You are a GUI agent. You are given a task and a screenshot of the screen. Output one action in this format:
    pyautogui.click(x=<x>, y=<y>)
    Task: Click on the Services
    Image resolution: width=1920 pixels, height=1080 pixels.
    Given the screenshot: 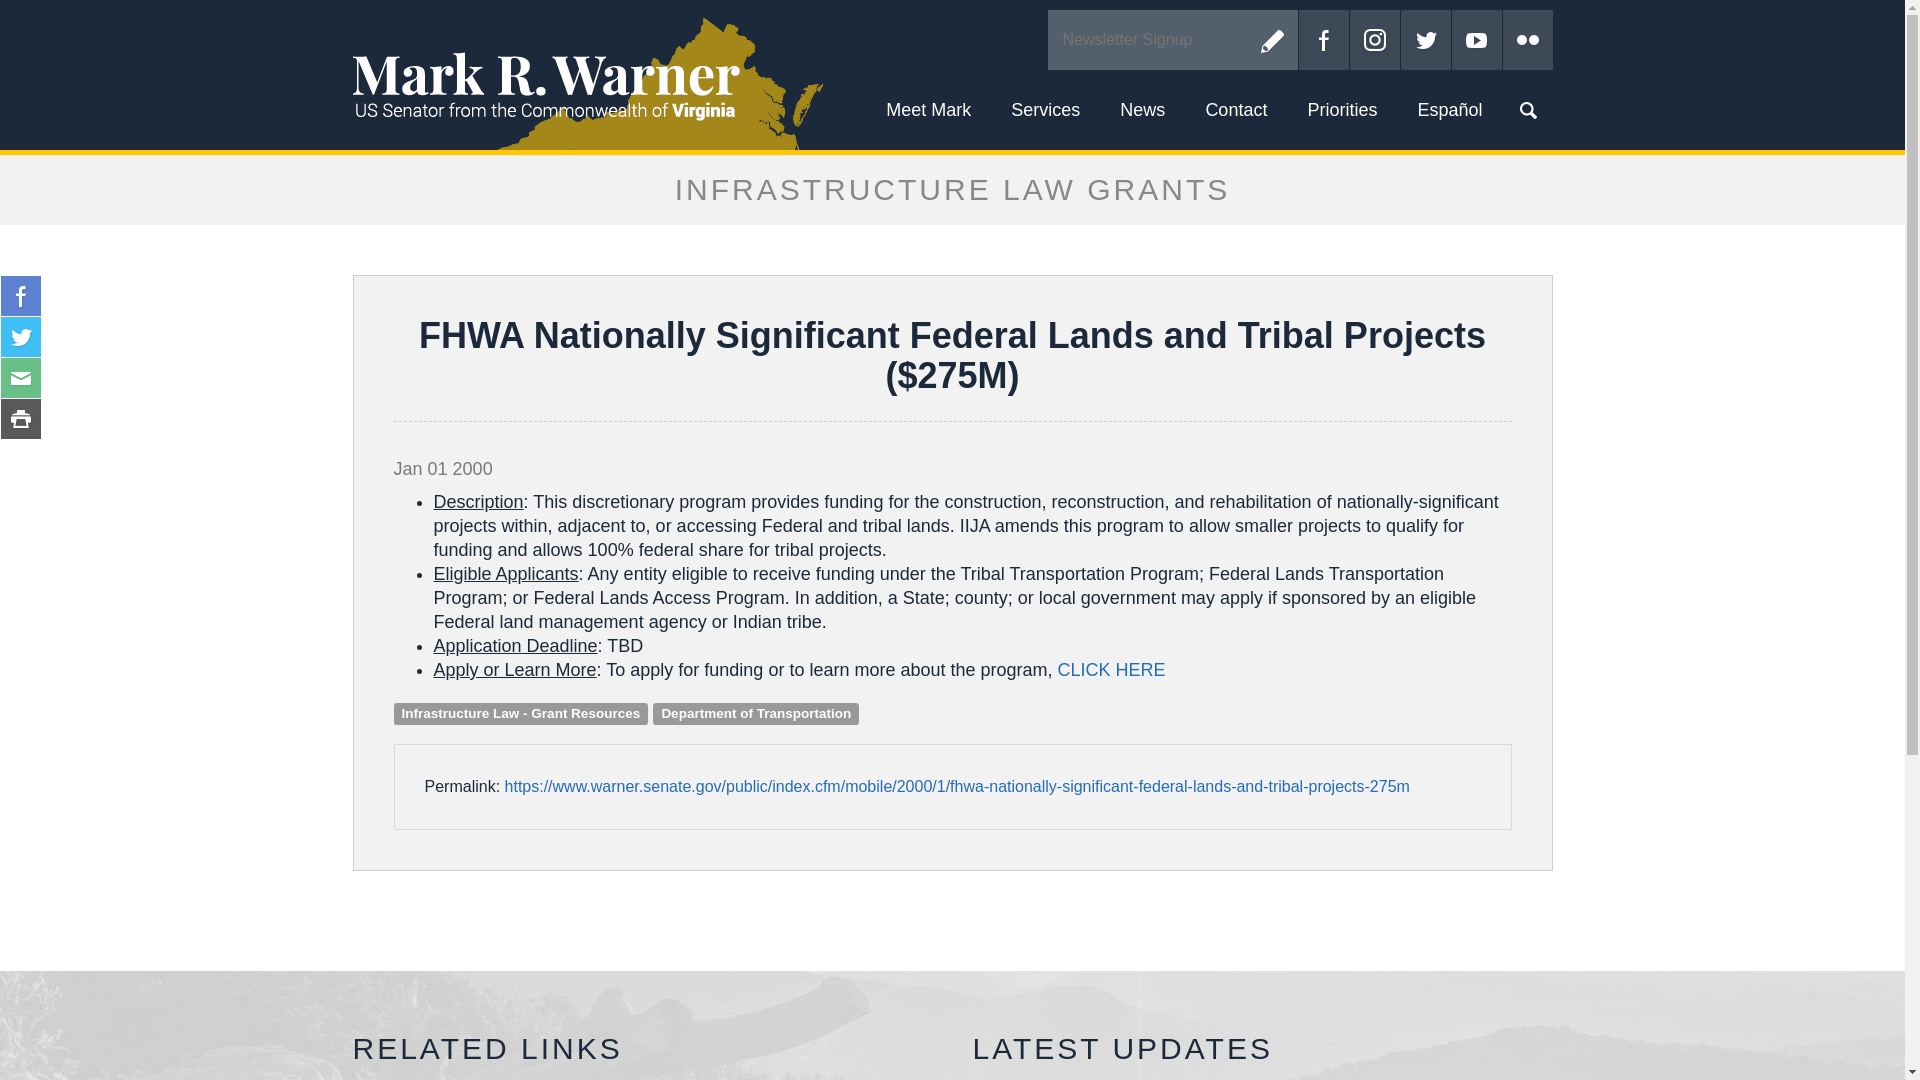 What is the action you would take?
    pyautogui.click(x=1045, y=110)
    